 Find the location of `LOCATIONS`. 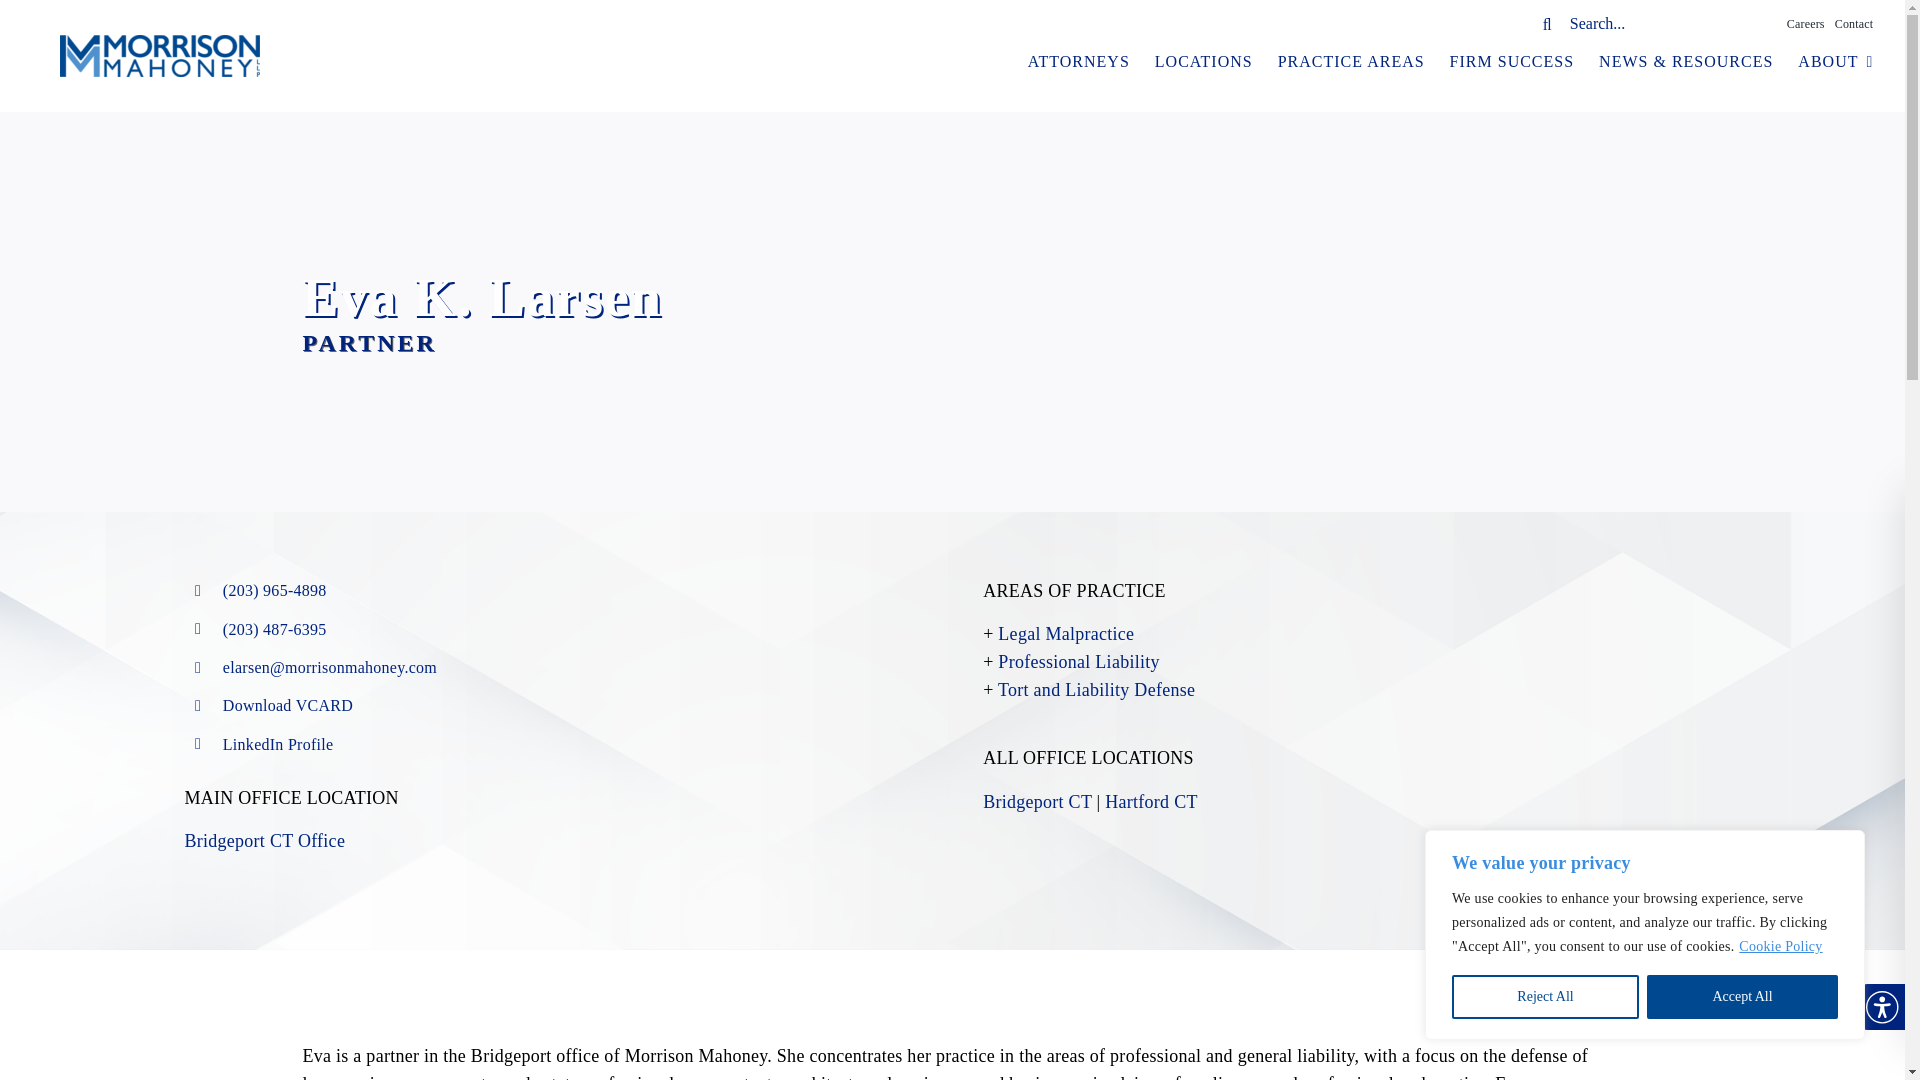

LOCATIONS is located at coordinates (1204, 61).